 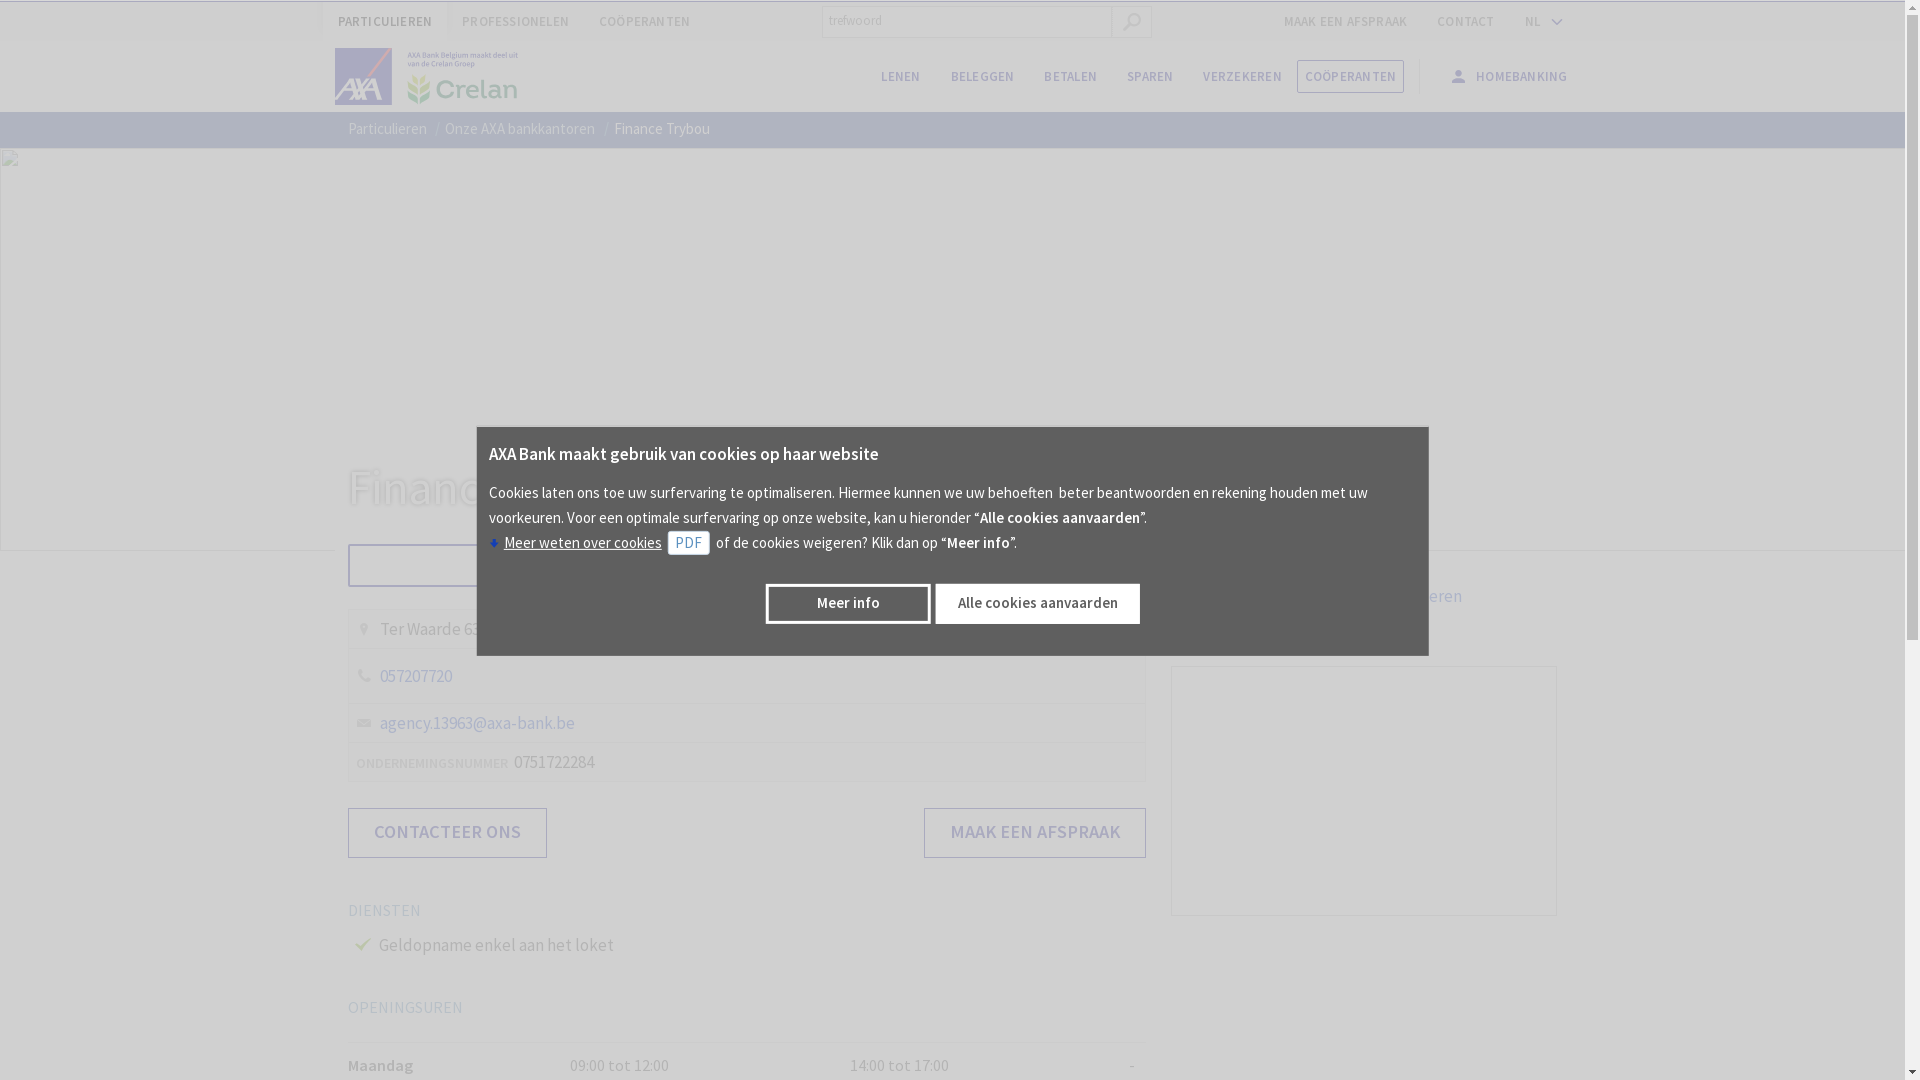 I want to click on Onze AXA bankkantoren, so click(x=520, y=129).